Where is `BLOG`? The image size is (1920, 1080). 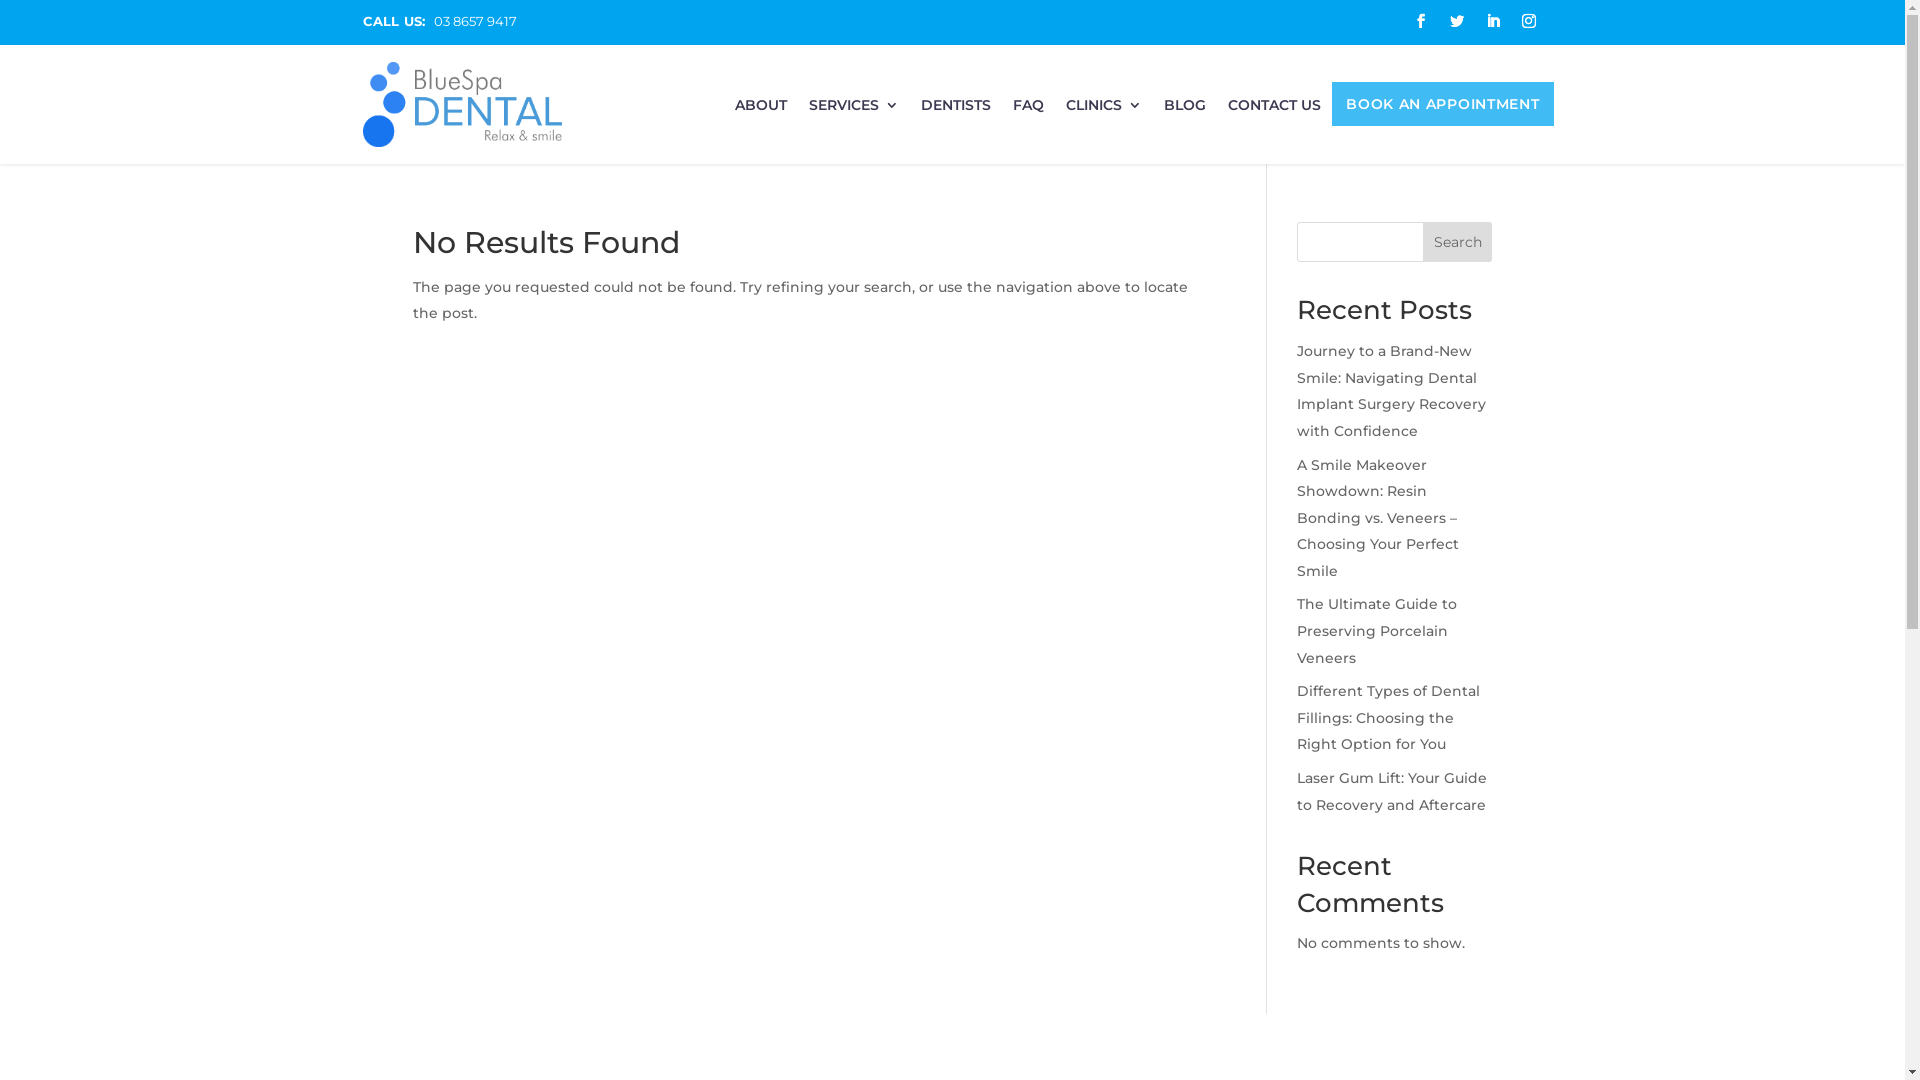
BLOG is located at coordinates (1185, 112).